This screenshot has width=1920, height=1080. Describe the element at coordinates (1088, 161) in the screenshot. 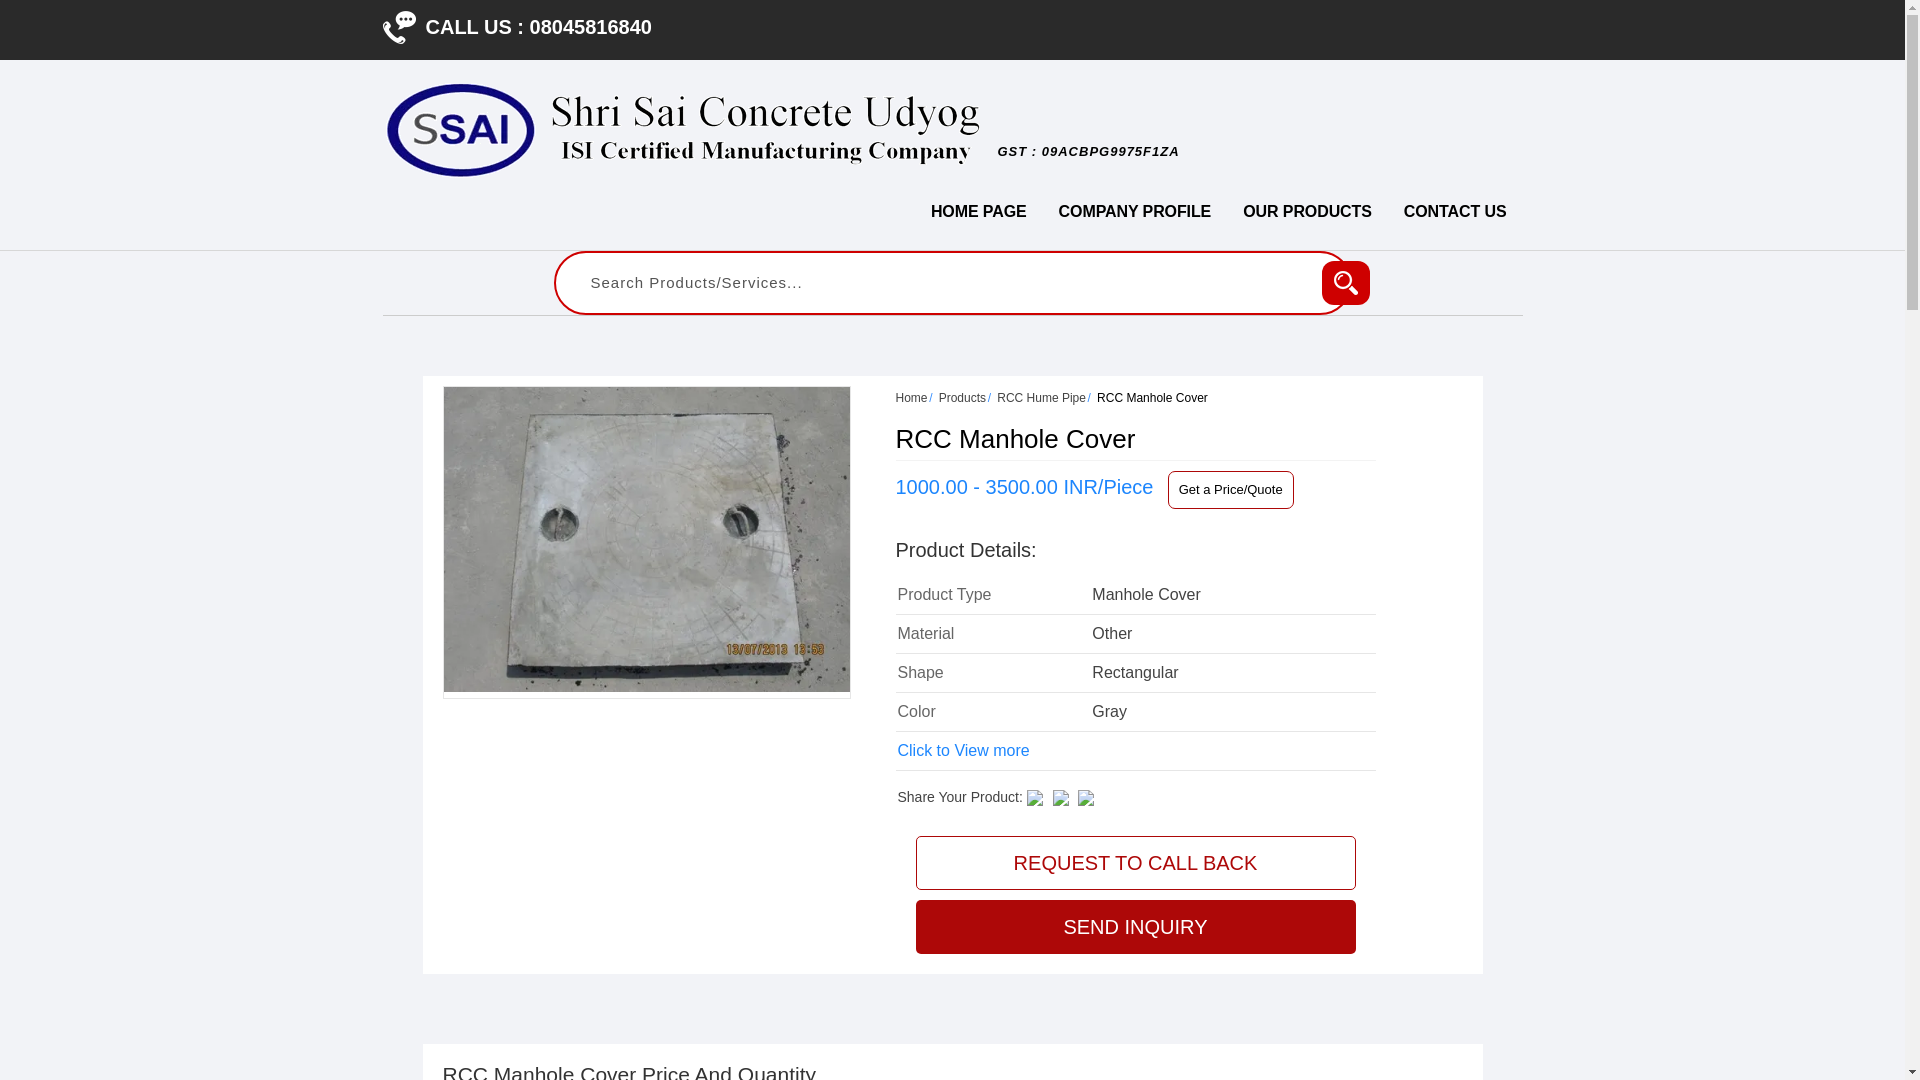

I see `GST : 09ACBPG9975F1ZA` at that location.